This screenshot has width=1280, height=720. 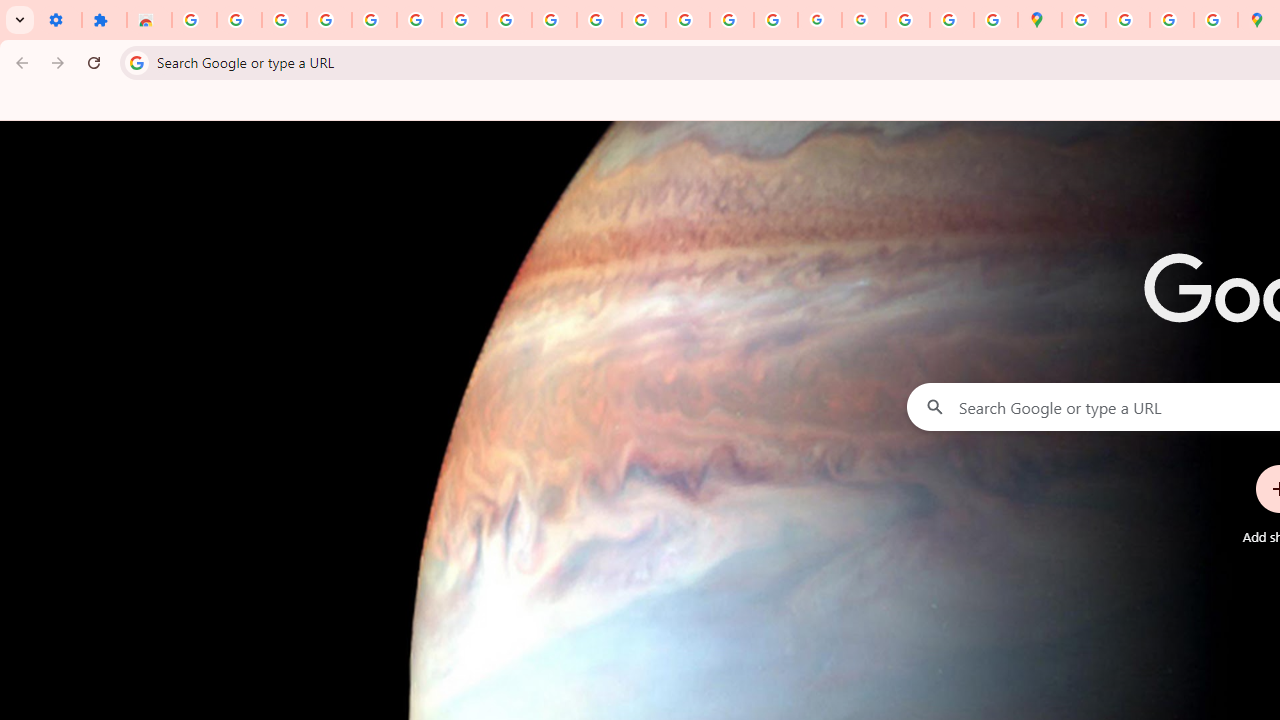 I want to click on https://scholar.google.com/, so click(x=644, y=20).